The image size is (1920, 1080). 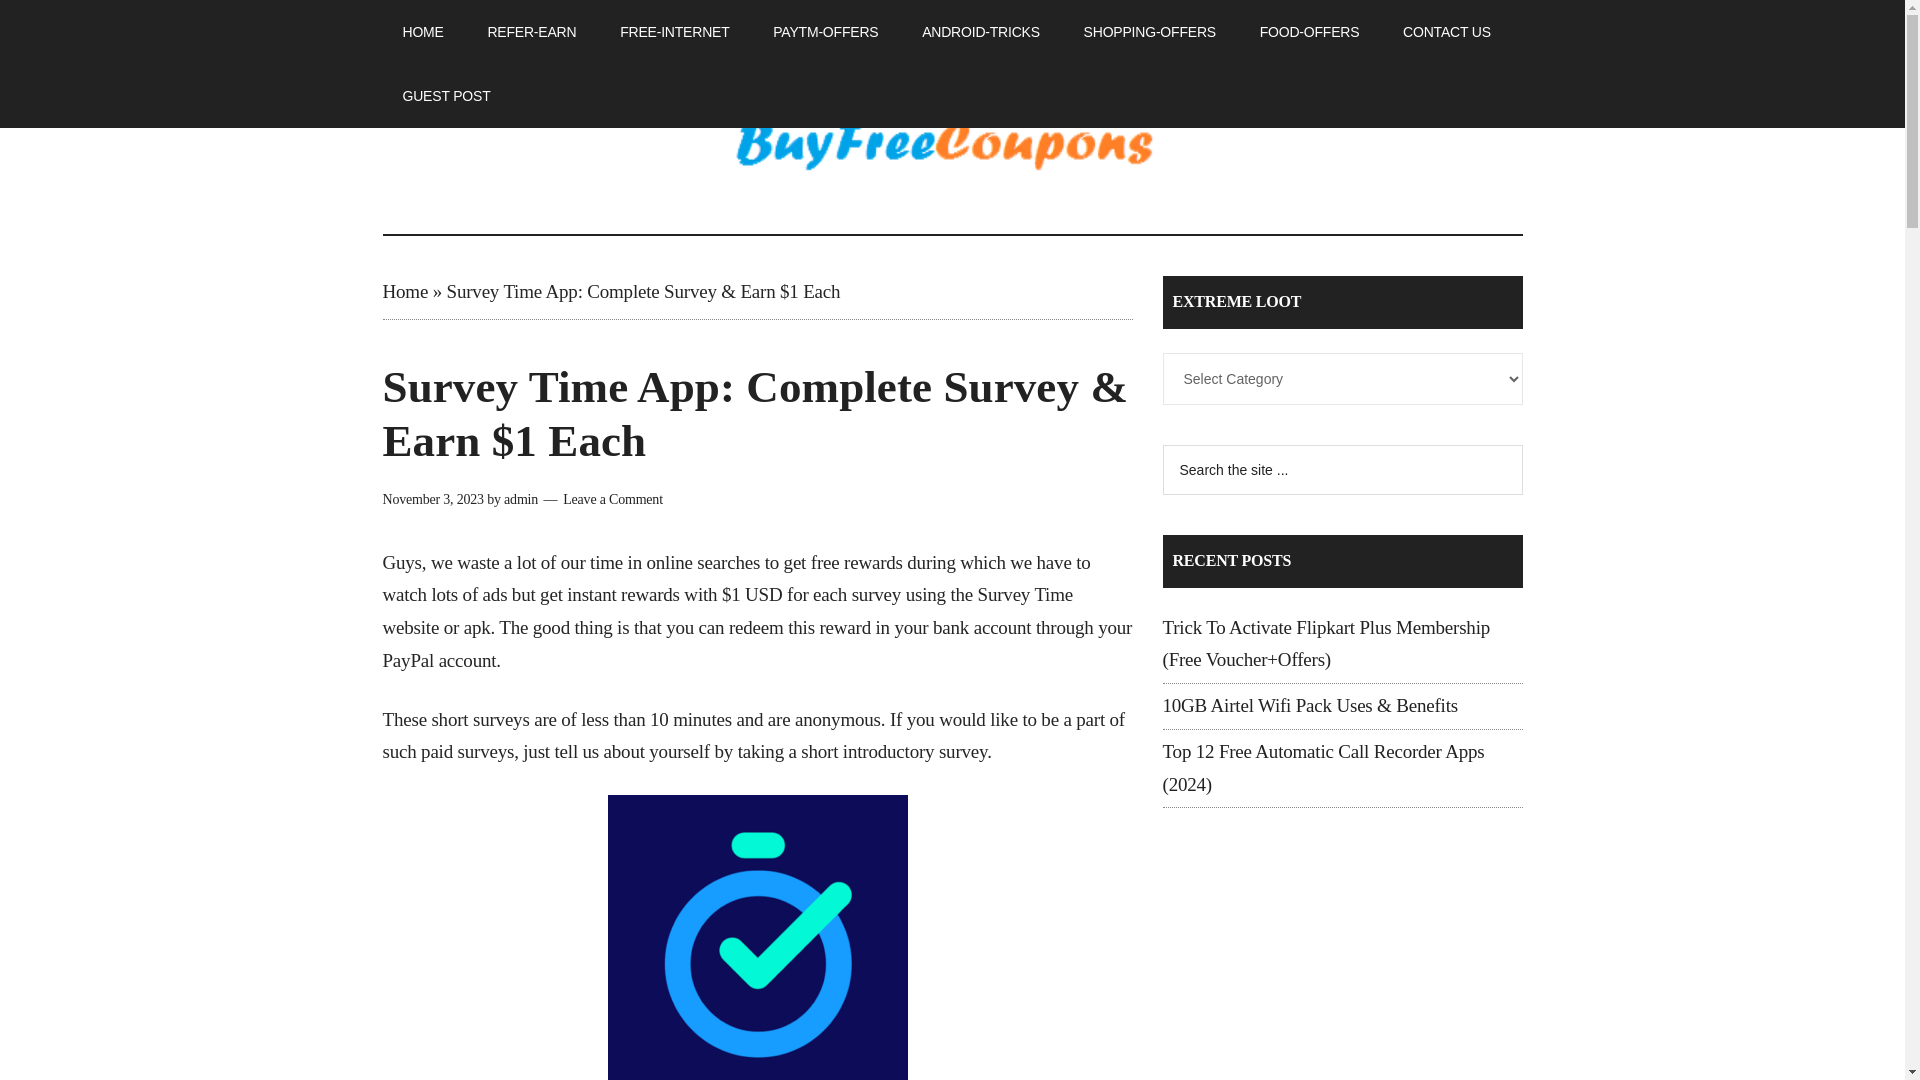 What do you see at coordinates (980, 32) in the screenshot?
I see `ANDROID-TRICKS` at bounding box center [980, 32].